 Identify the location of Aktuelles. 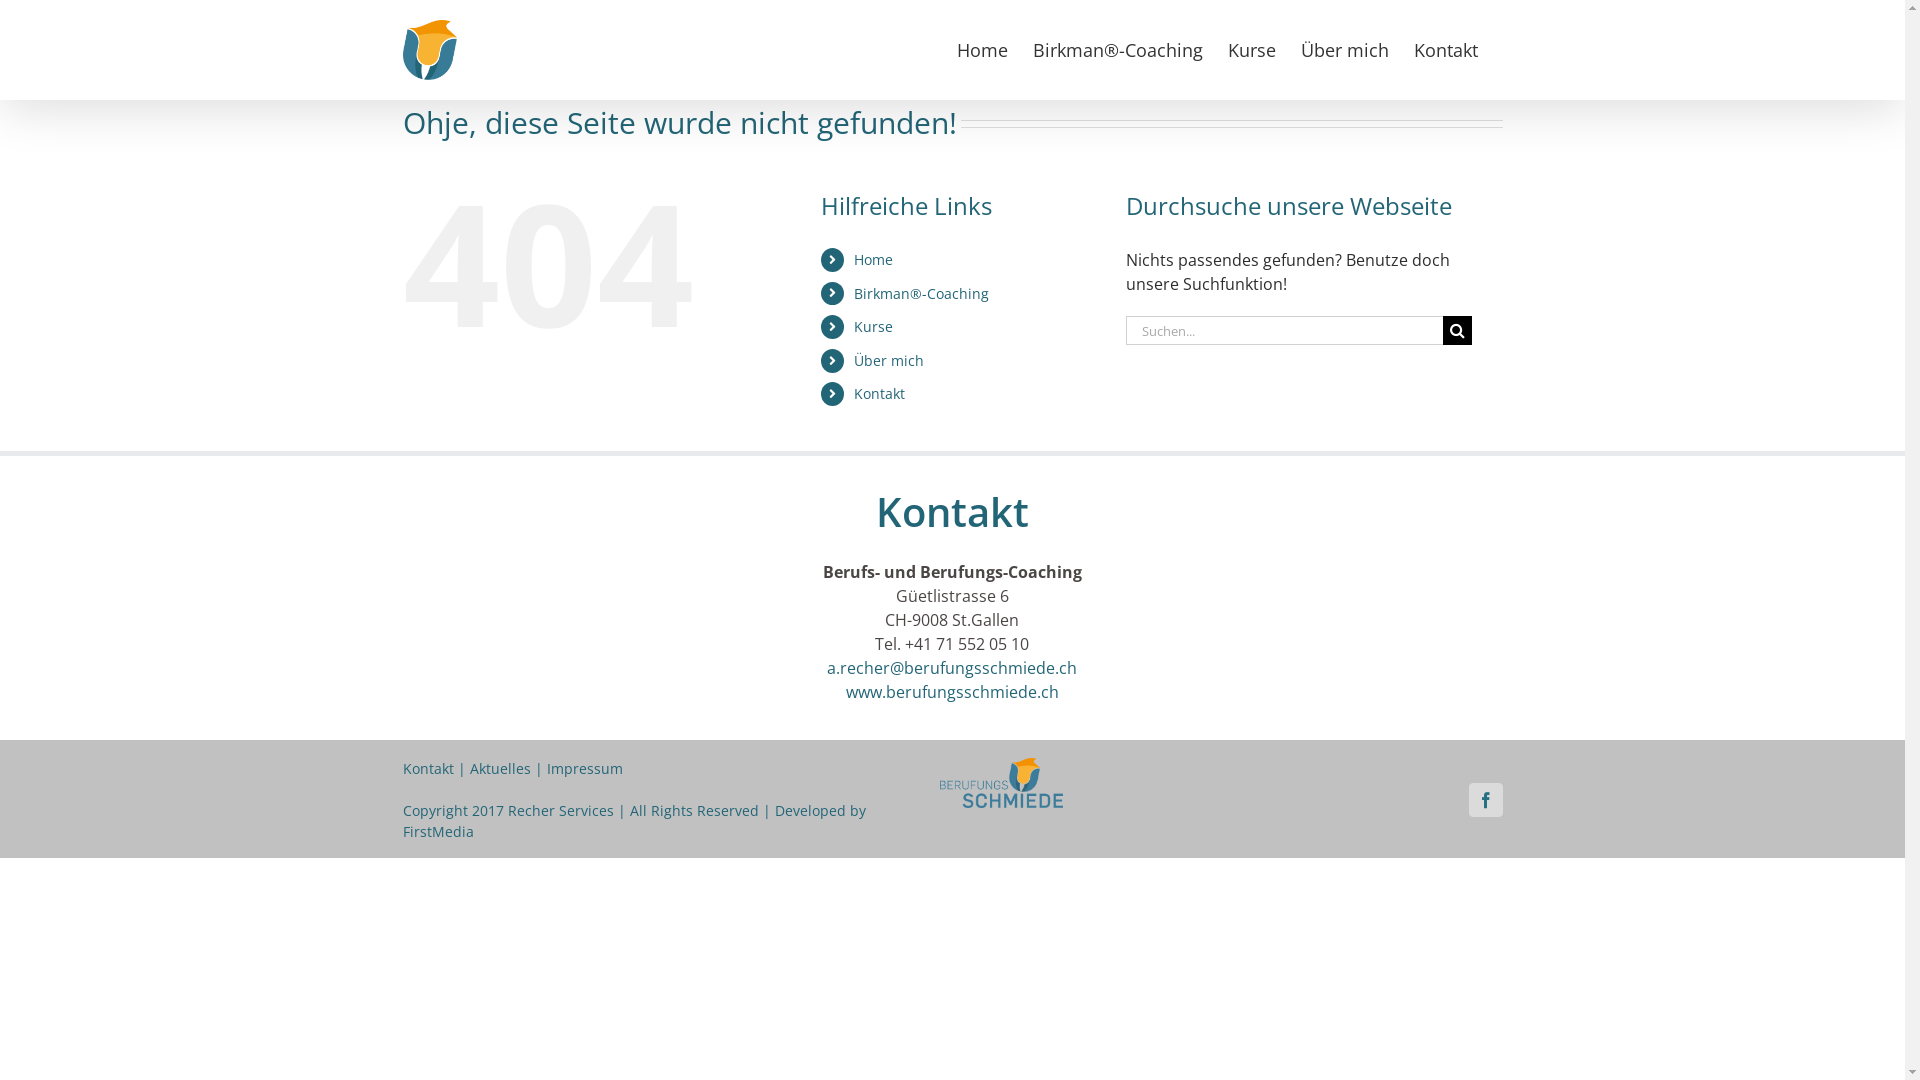
(500, 768).